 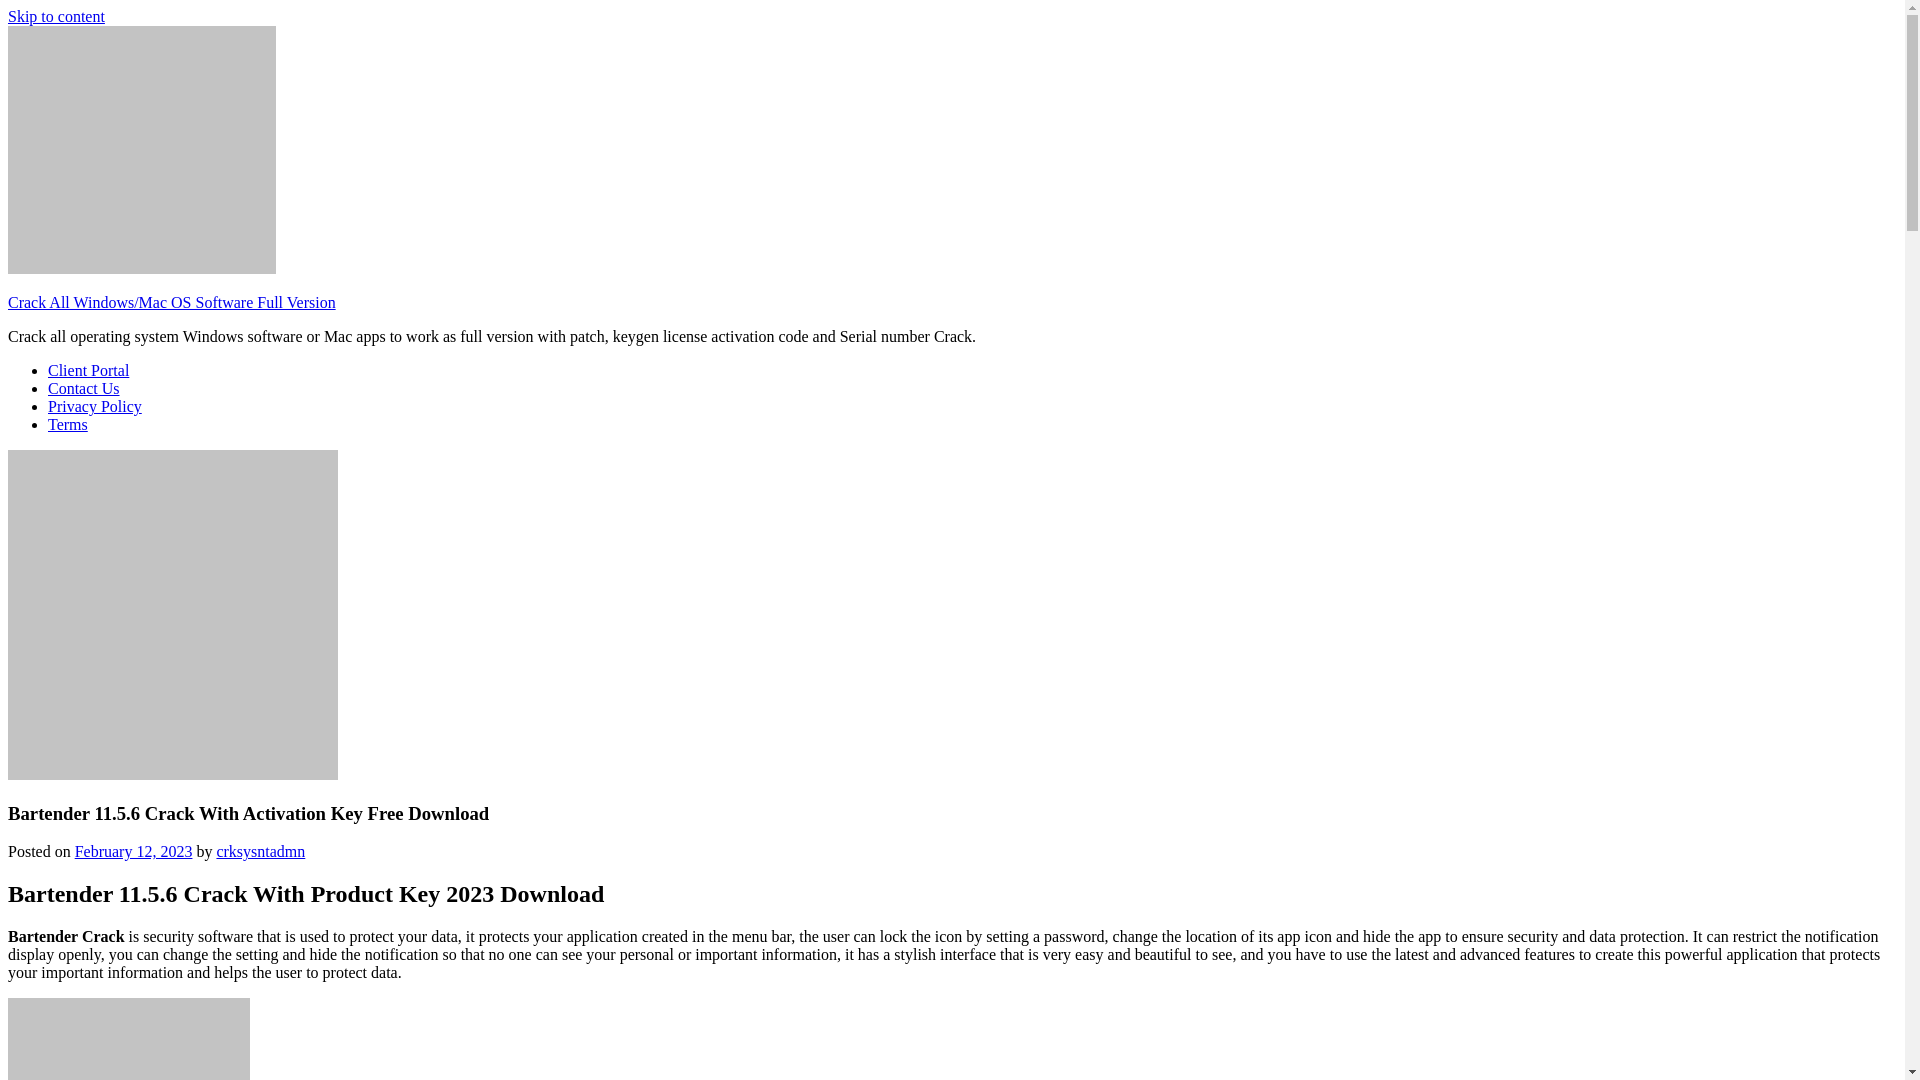 What do you see at coordinates (260, 851) in the screenshot?
I see `View all posts by crksysntadmn` at bounding box center [260, 851].